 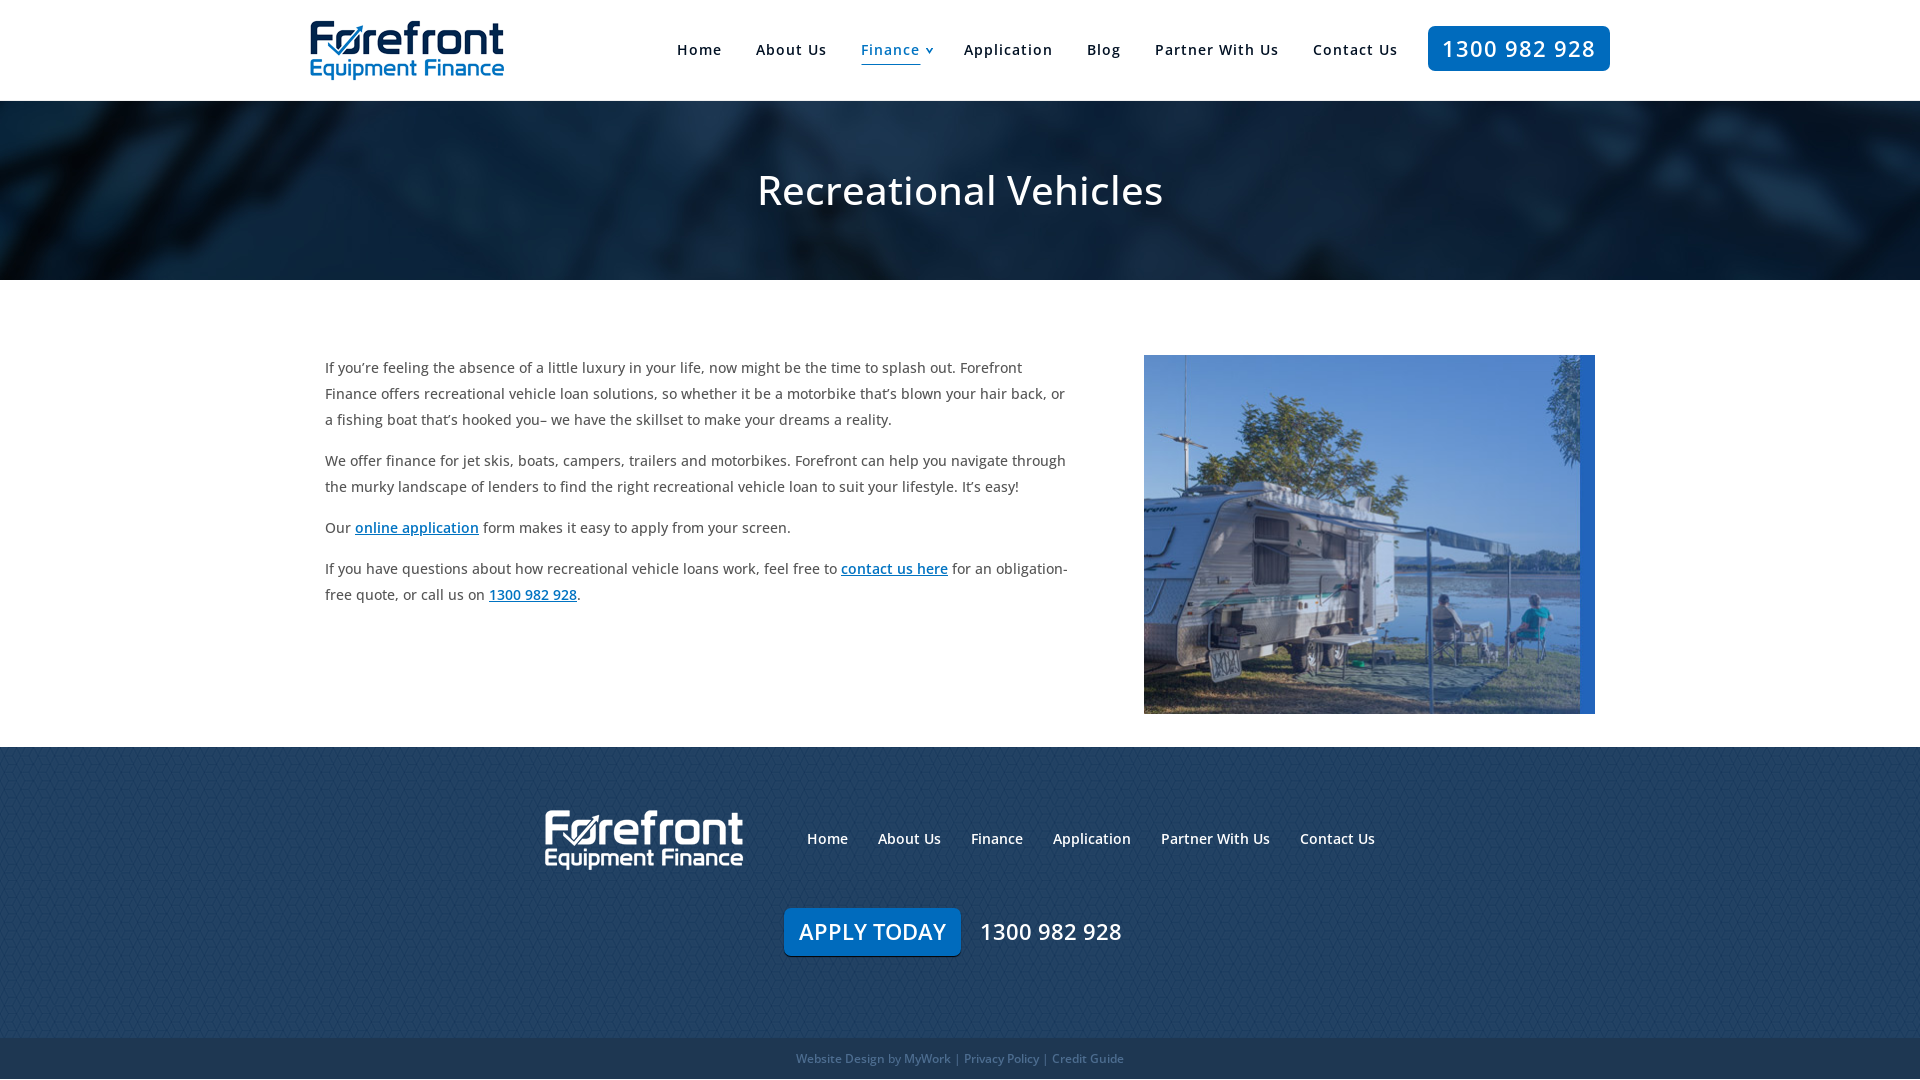 I want to click on Credit Guide, so click(x=1088, y=1058).